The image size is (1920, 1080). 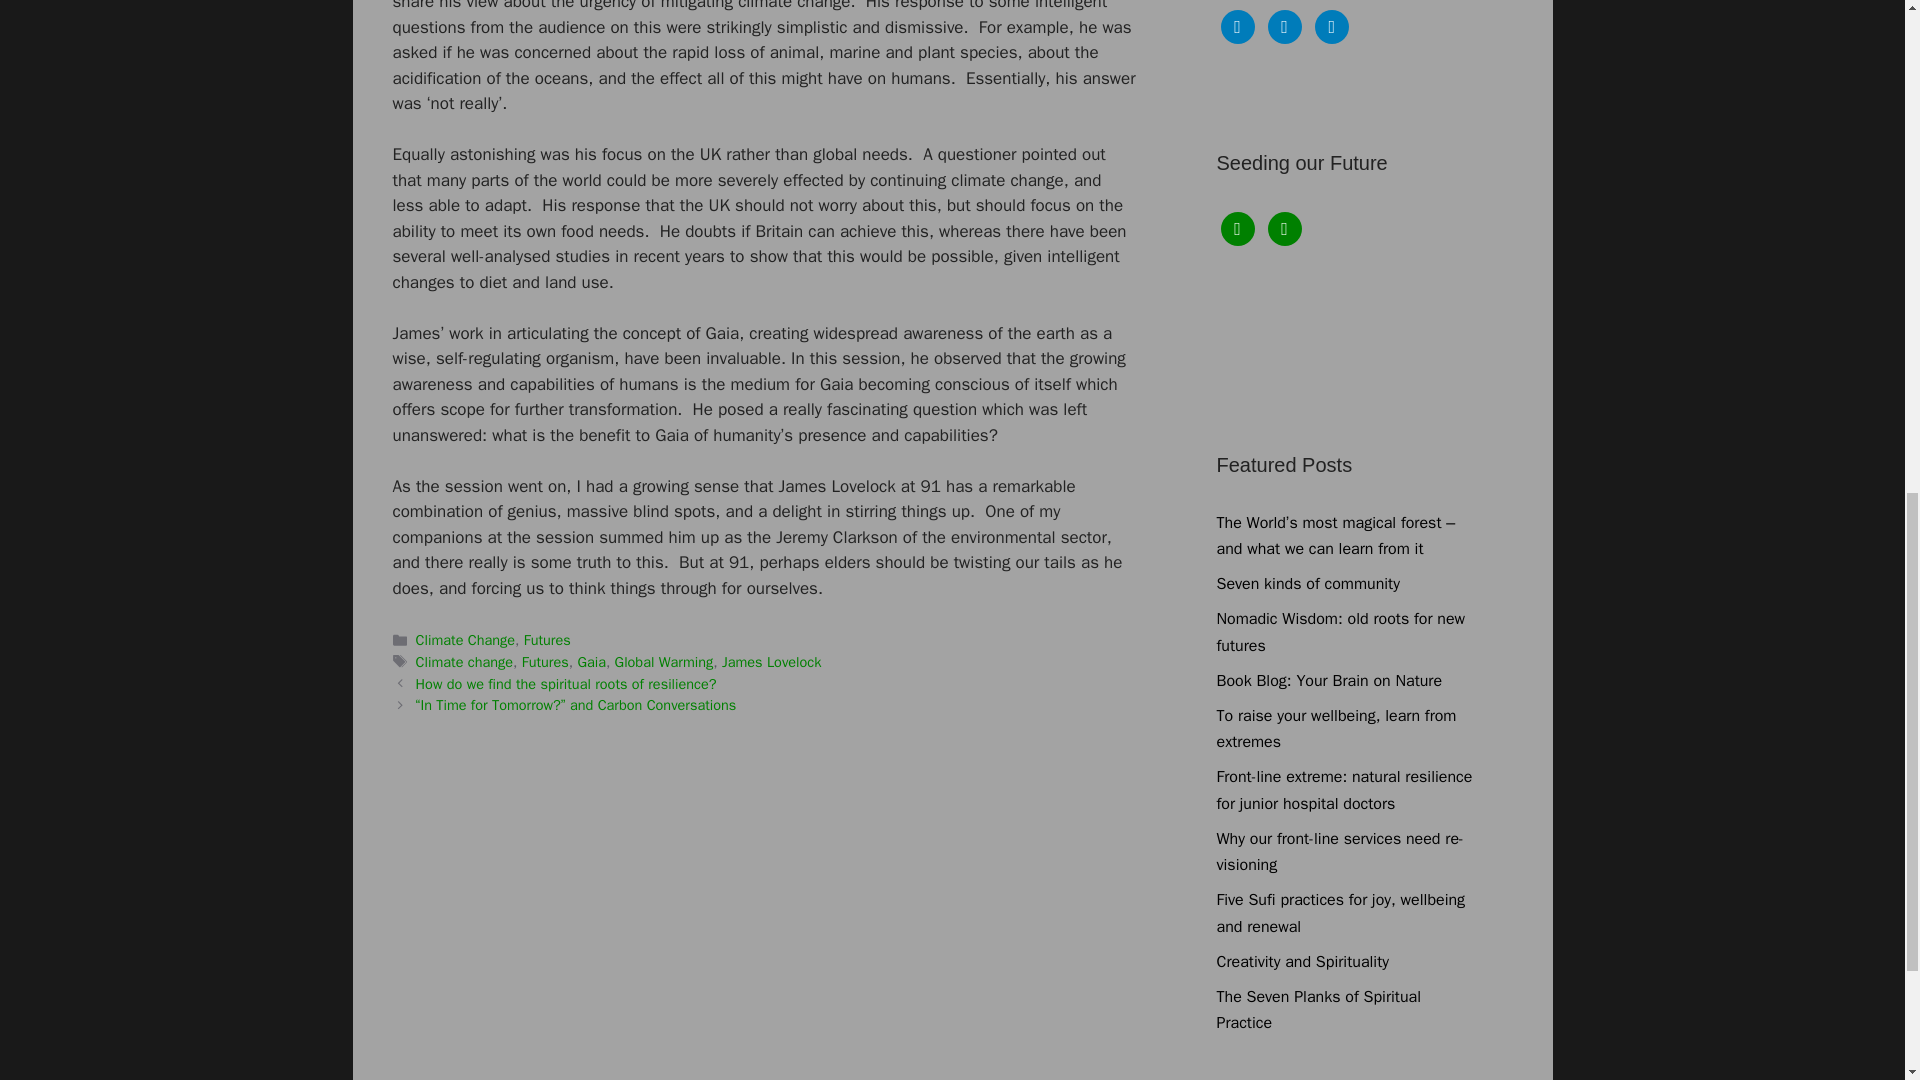 I want to click on Futures, so click(x=545, y=662).